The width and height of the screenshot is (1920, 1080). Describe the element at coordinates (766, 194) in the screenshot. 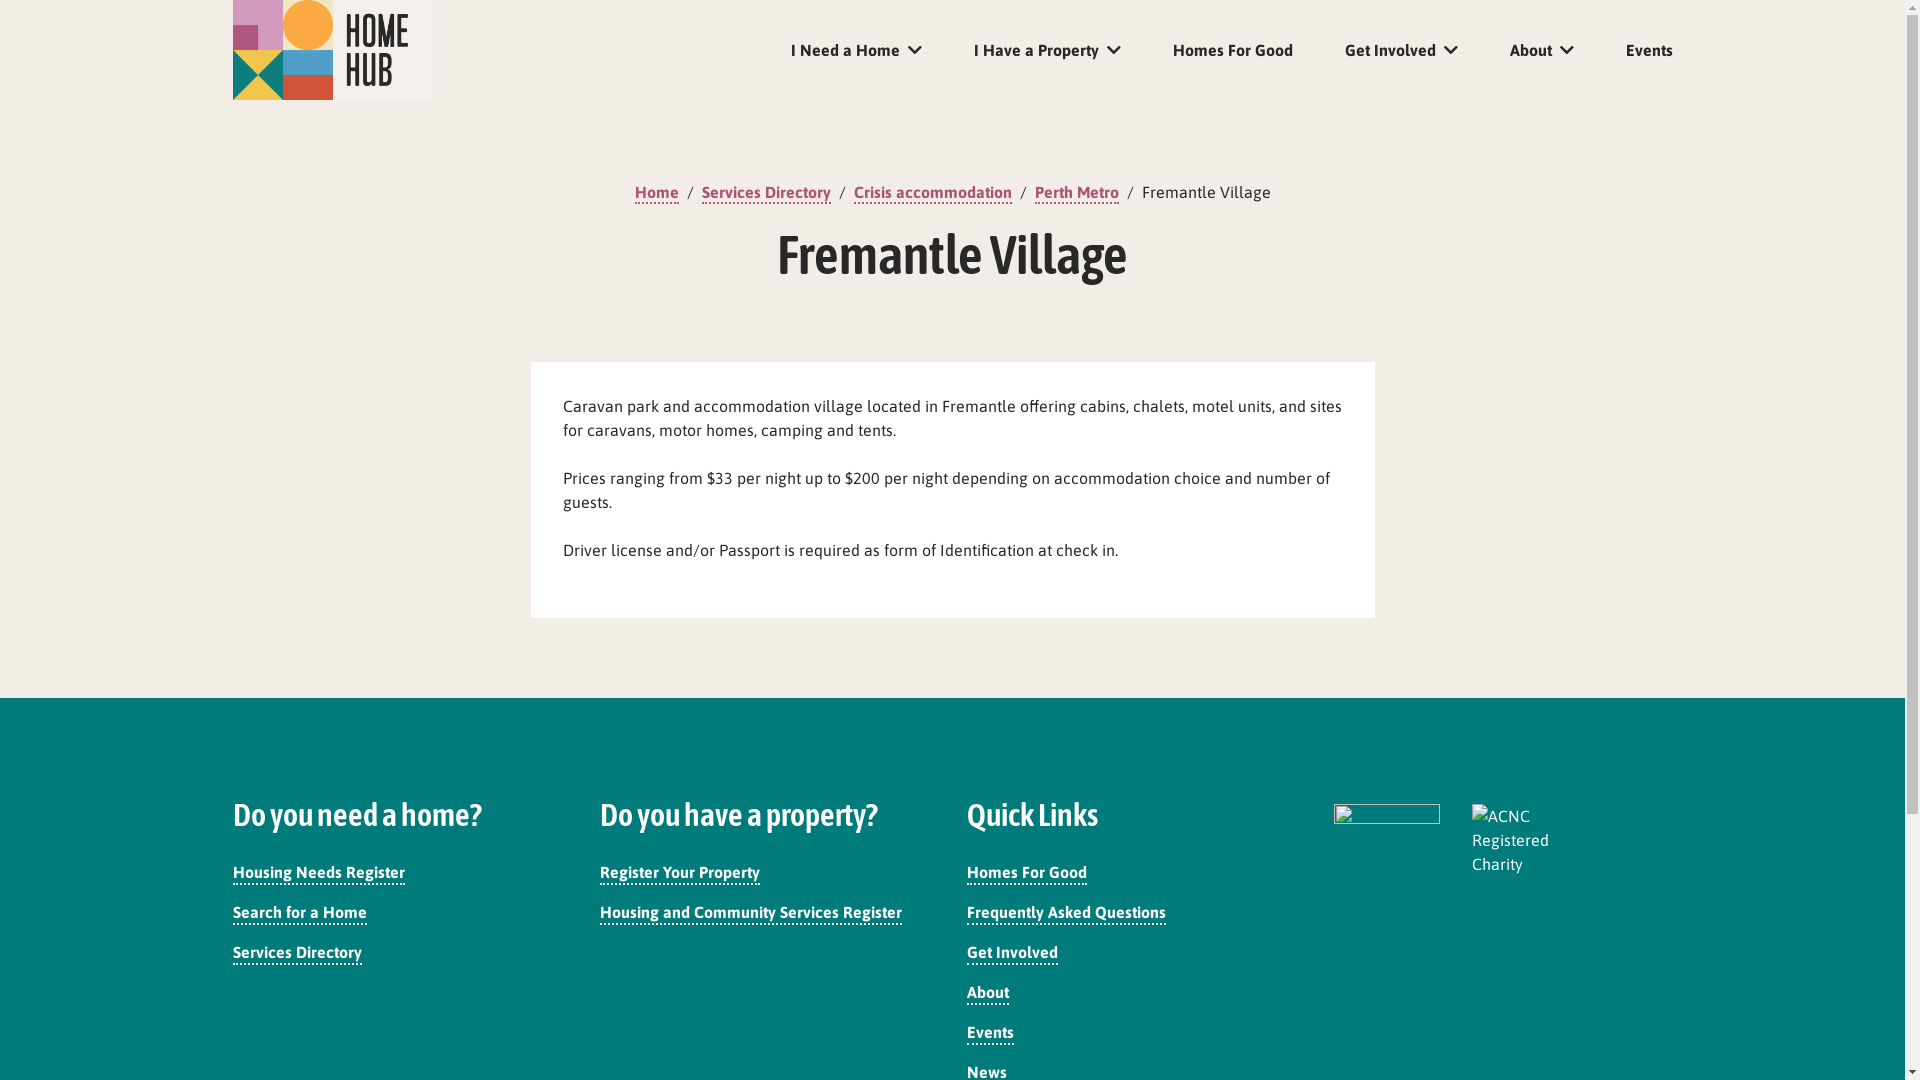

I see `Services Directory` at that location.